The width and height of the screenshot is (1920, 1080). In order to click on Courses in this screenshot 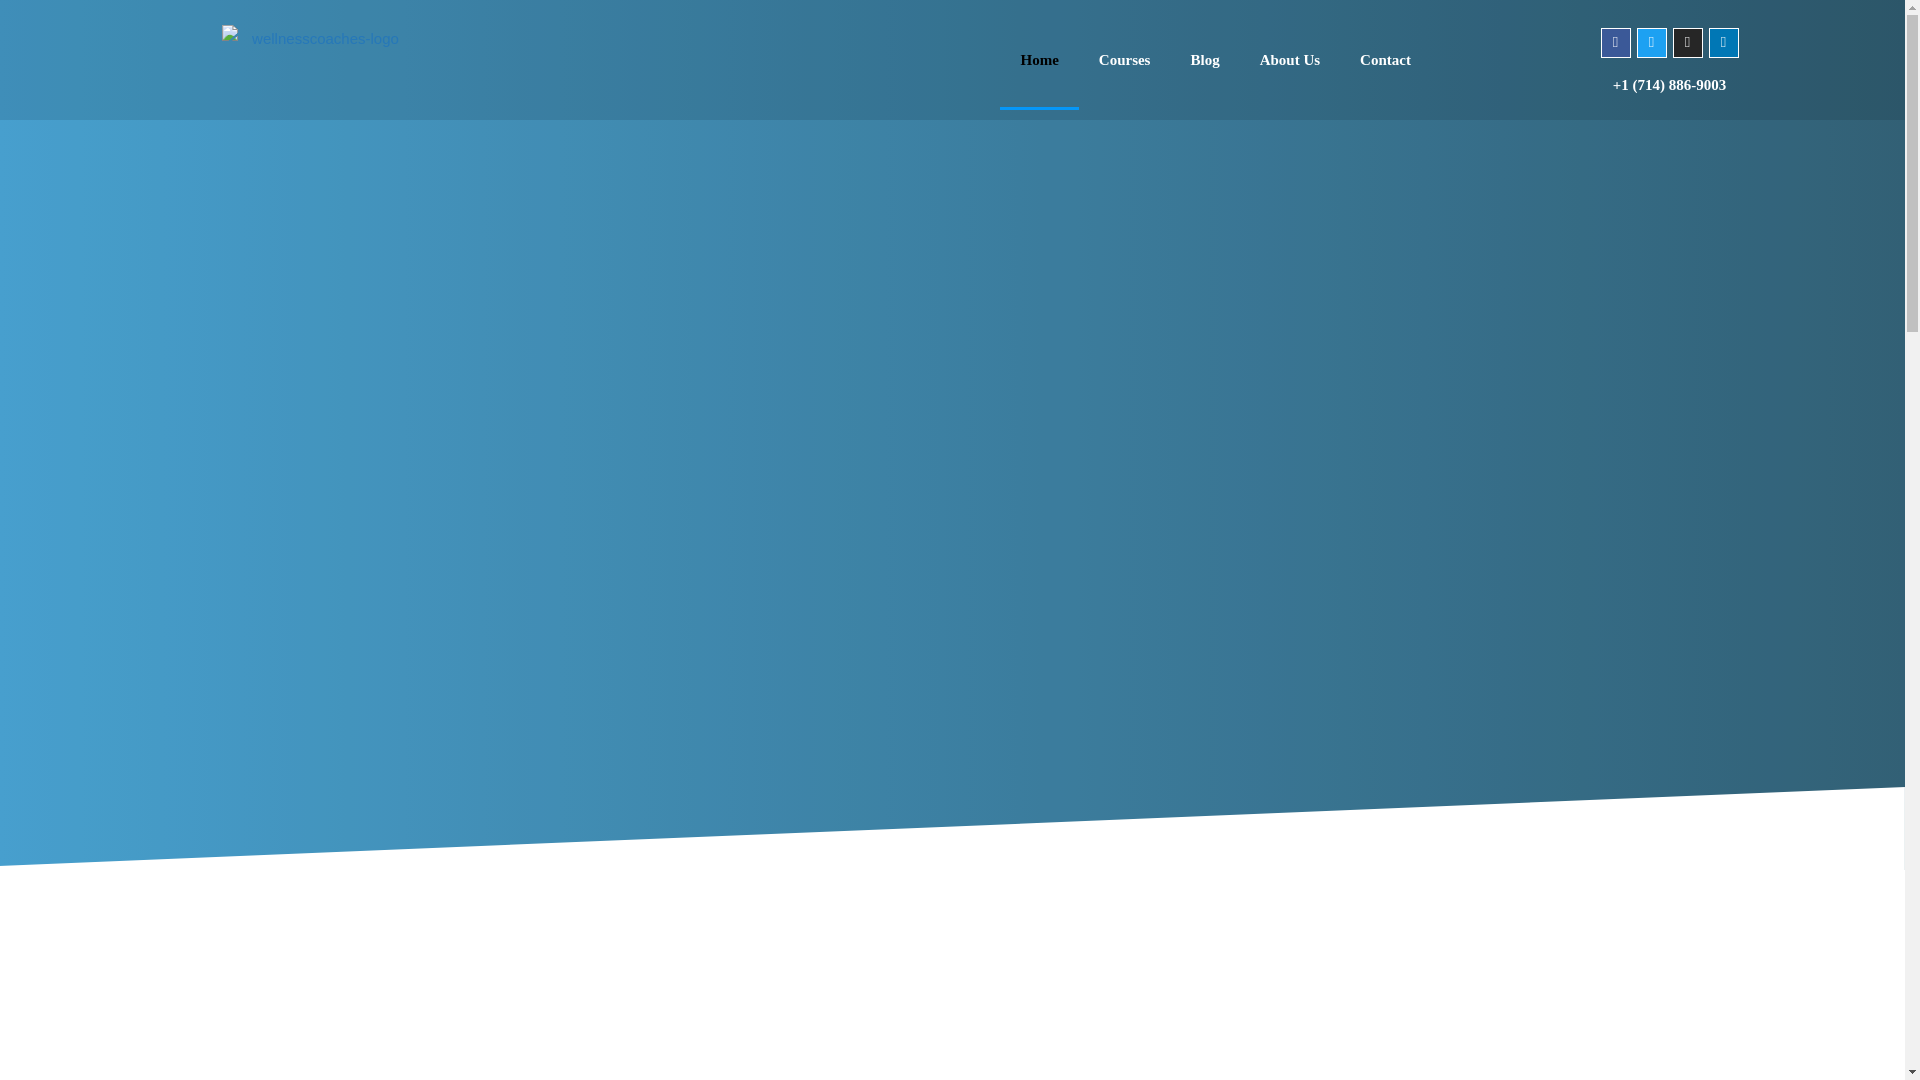, I will do `click(1125, 60)`.